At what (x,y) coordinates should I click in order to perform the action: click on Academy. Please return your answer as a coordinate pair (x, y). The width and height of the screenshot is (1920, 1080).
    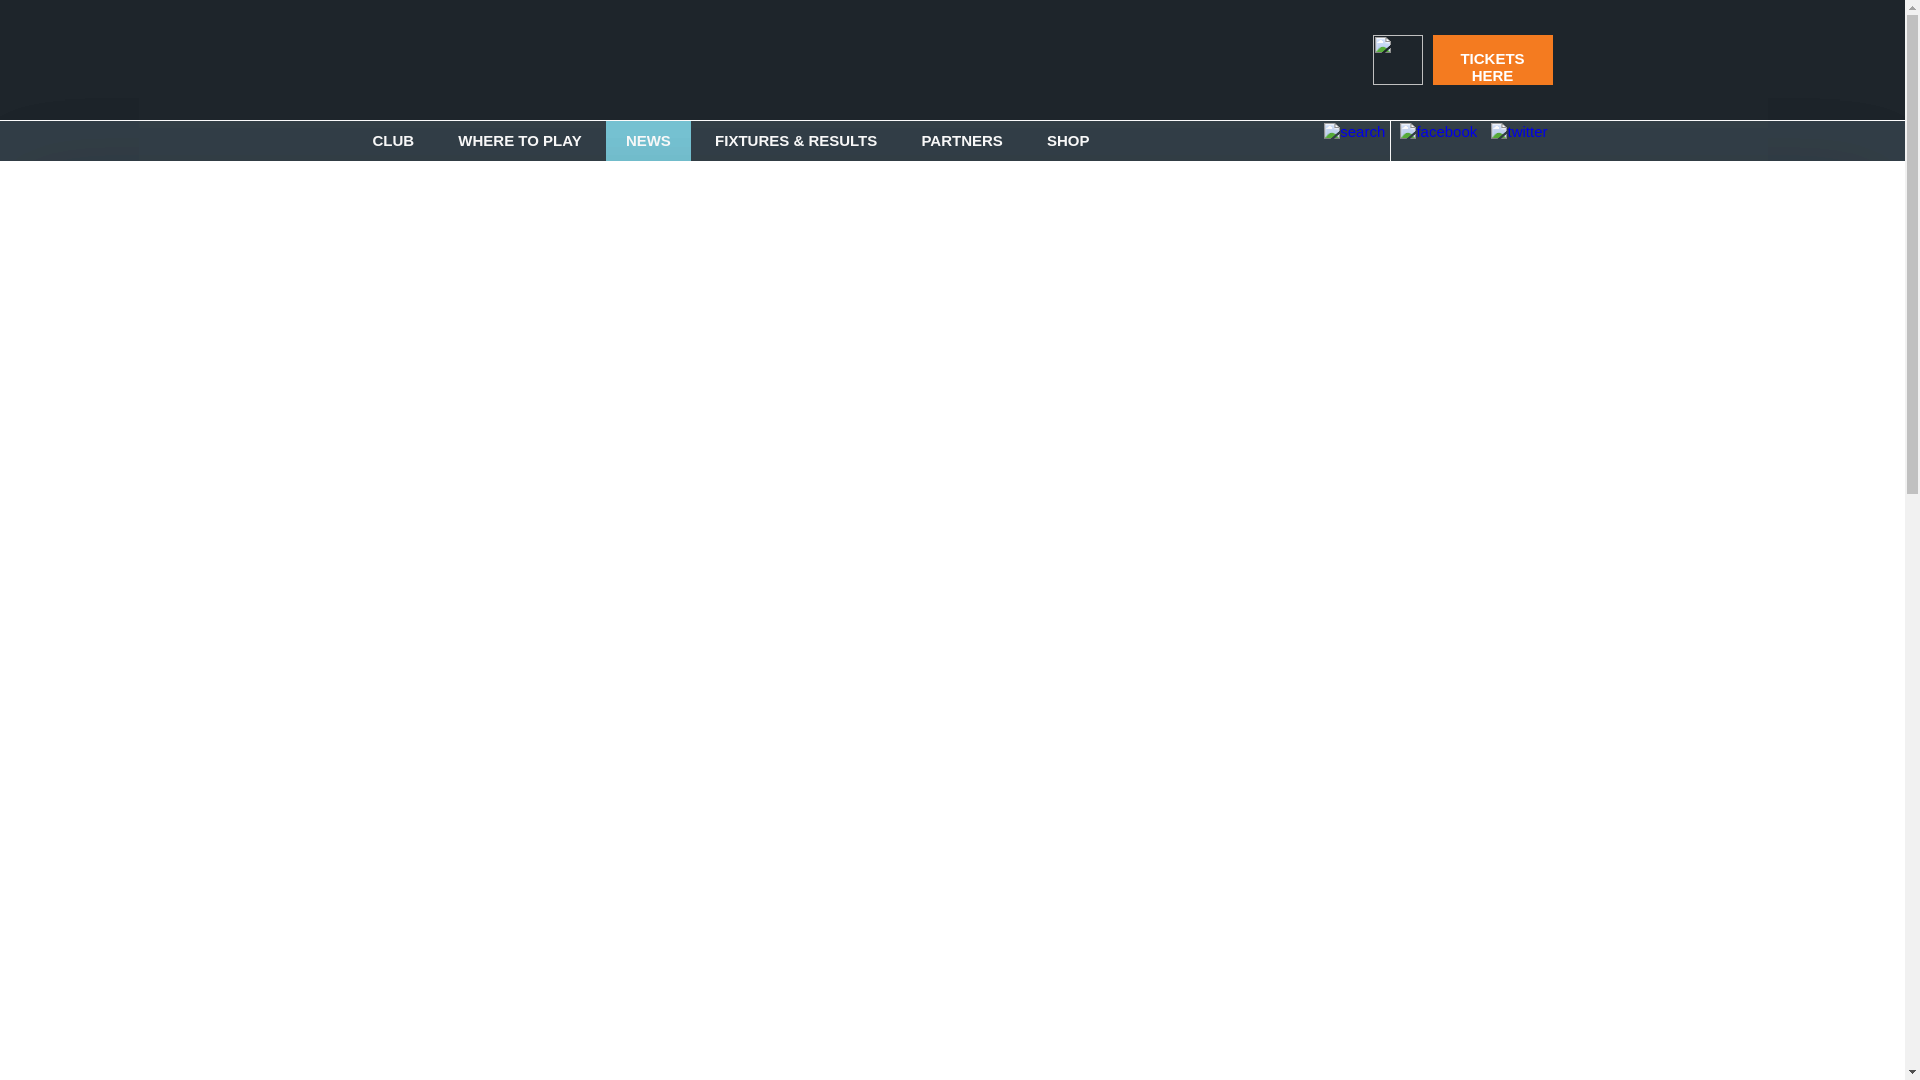
    Looking at the image, I should click on (602, 240).